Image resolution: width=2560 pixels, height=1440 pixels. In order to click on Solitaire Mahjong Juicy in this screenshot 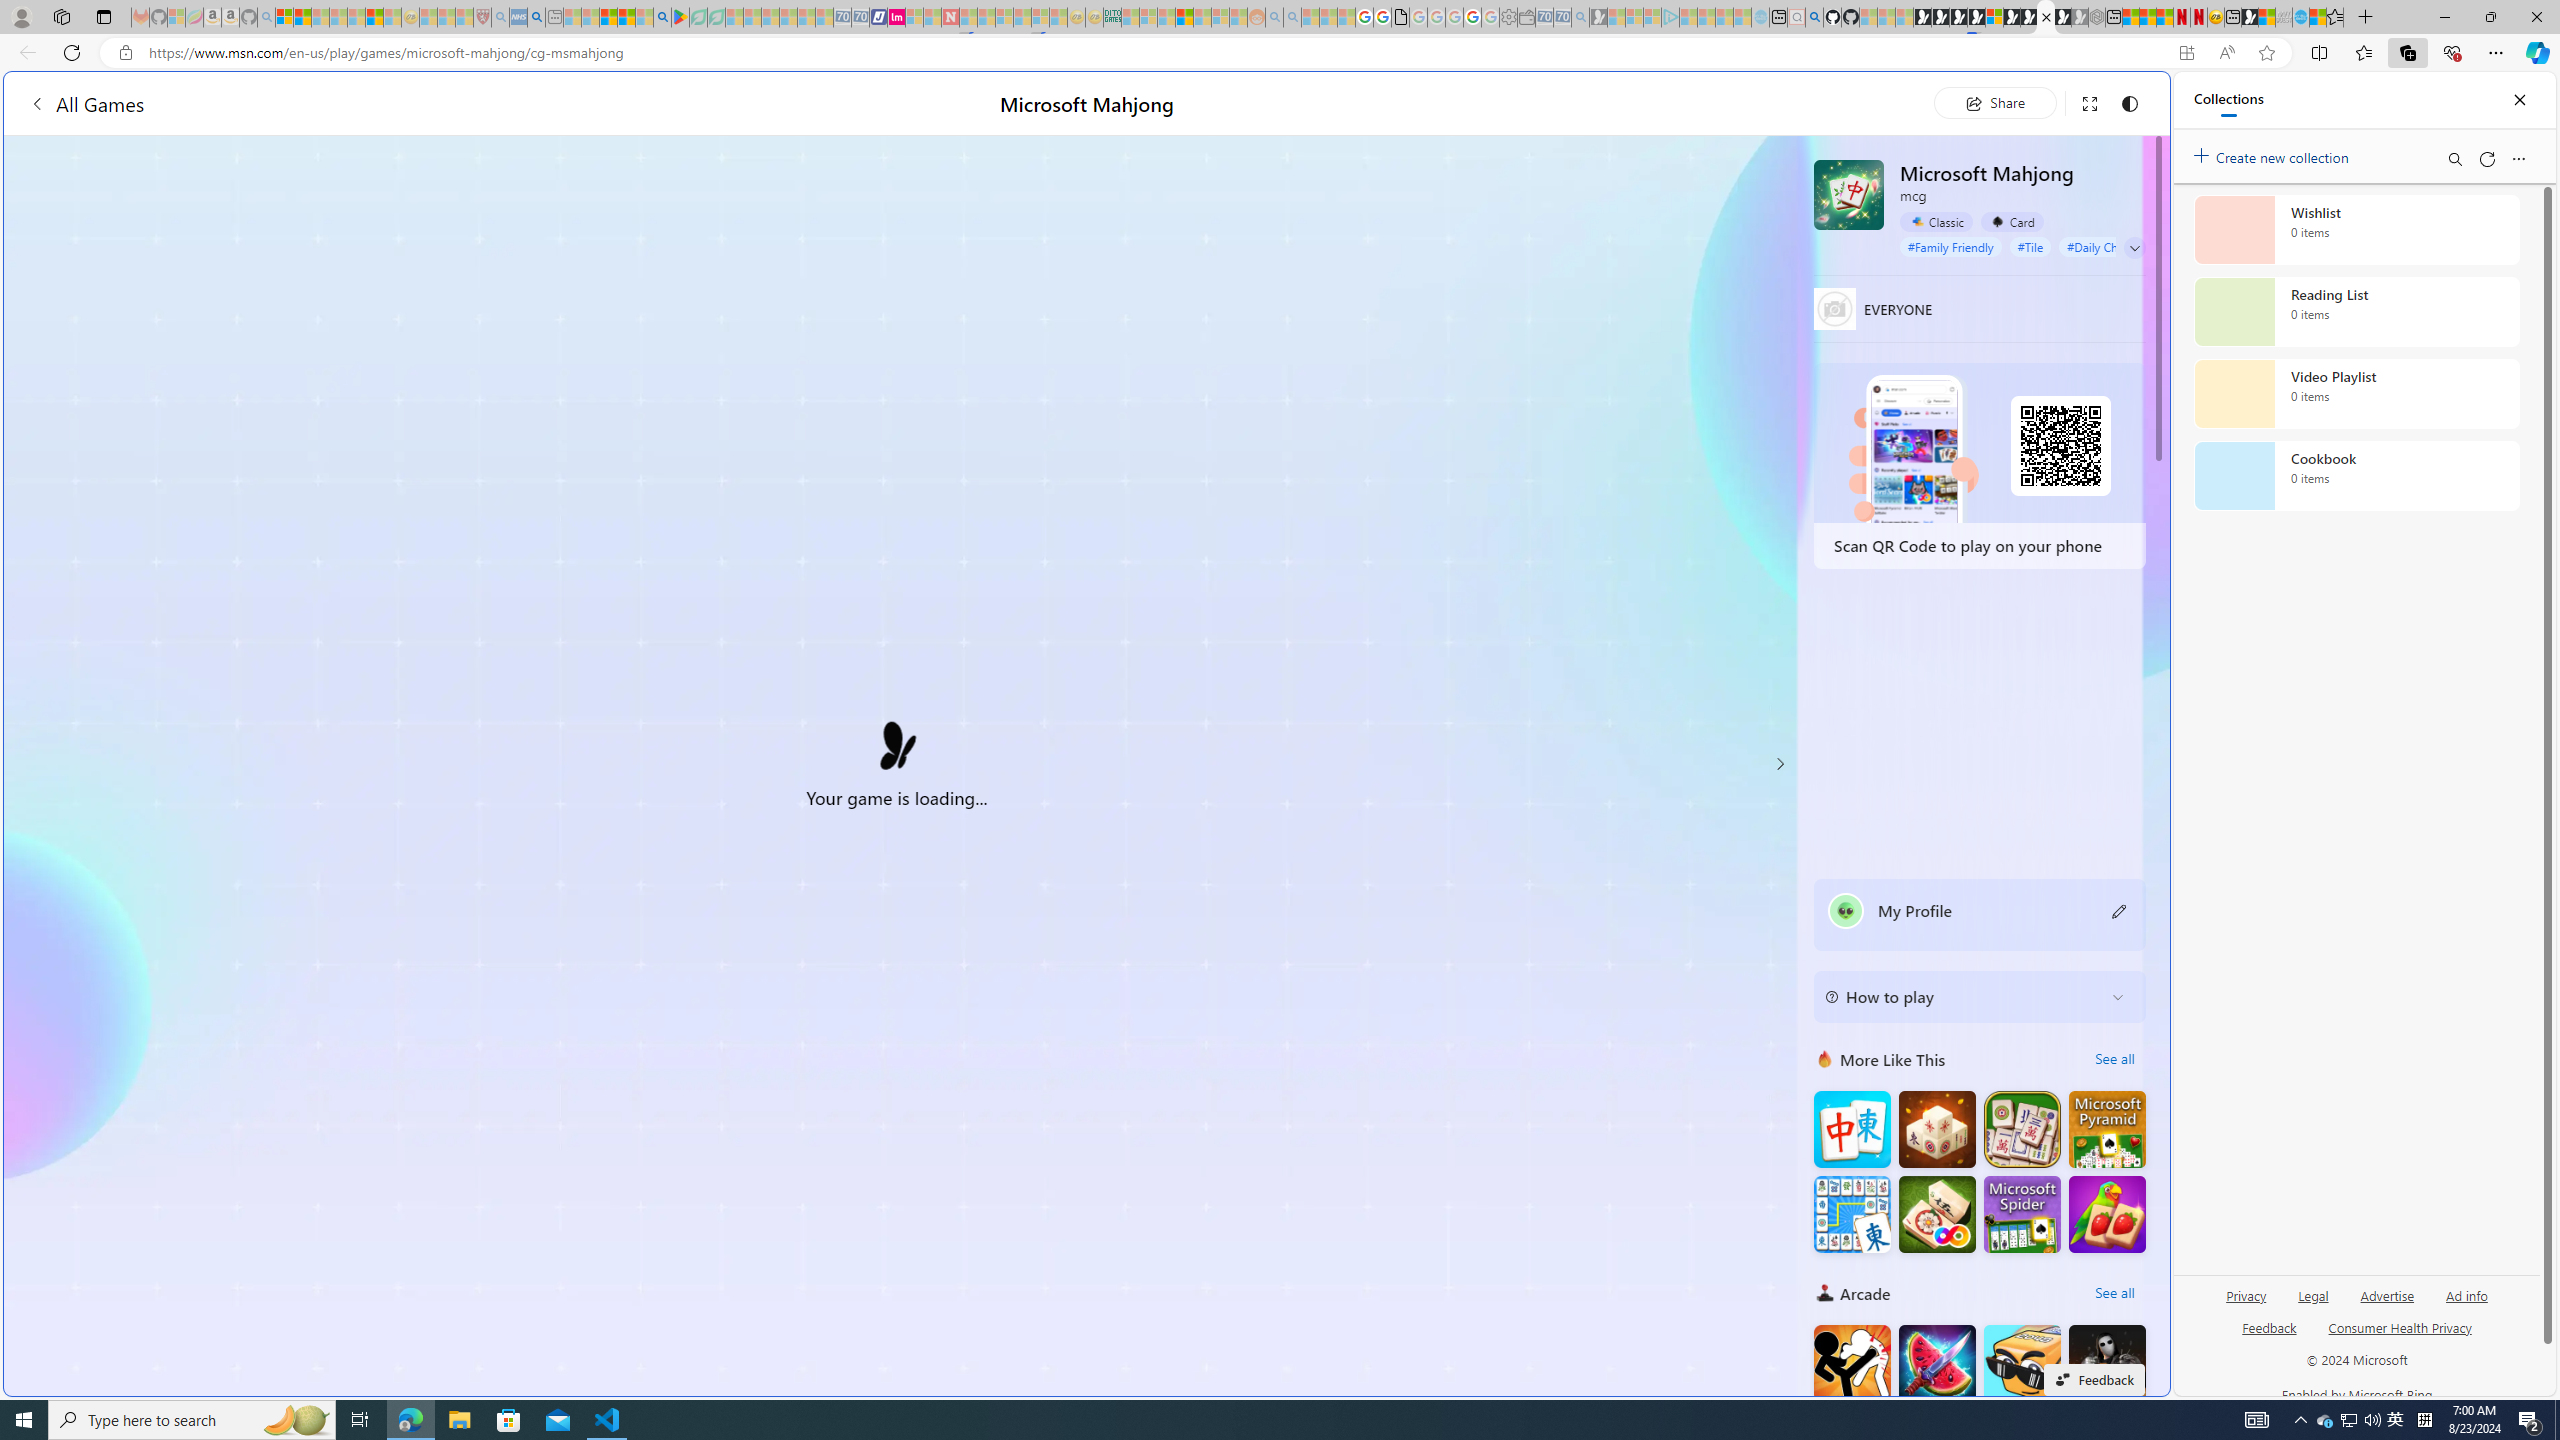, I will do `click(2108, 1214)`.